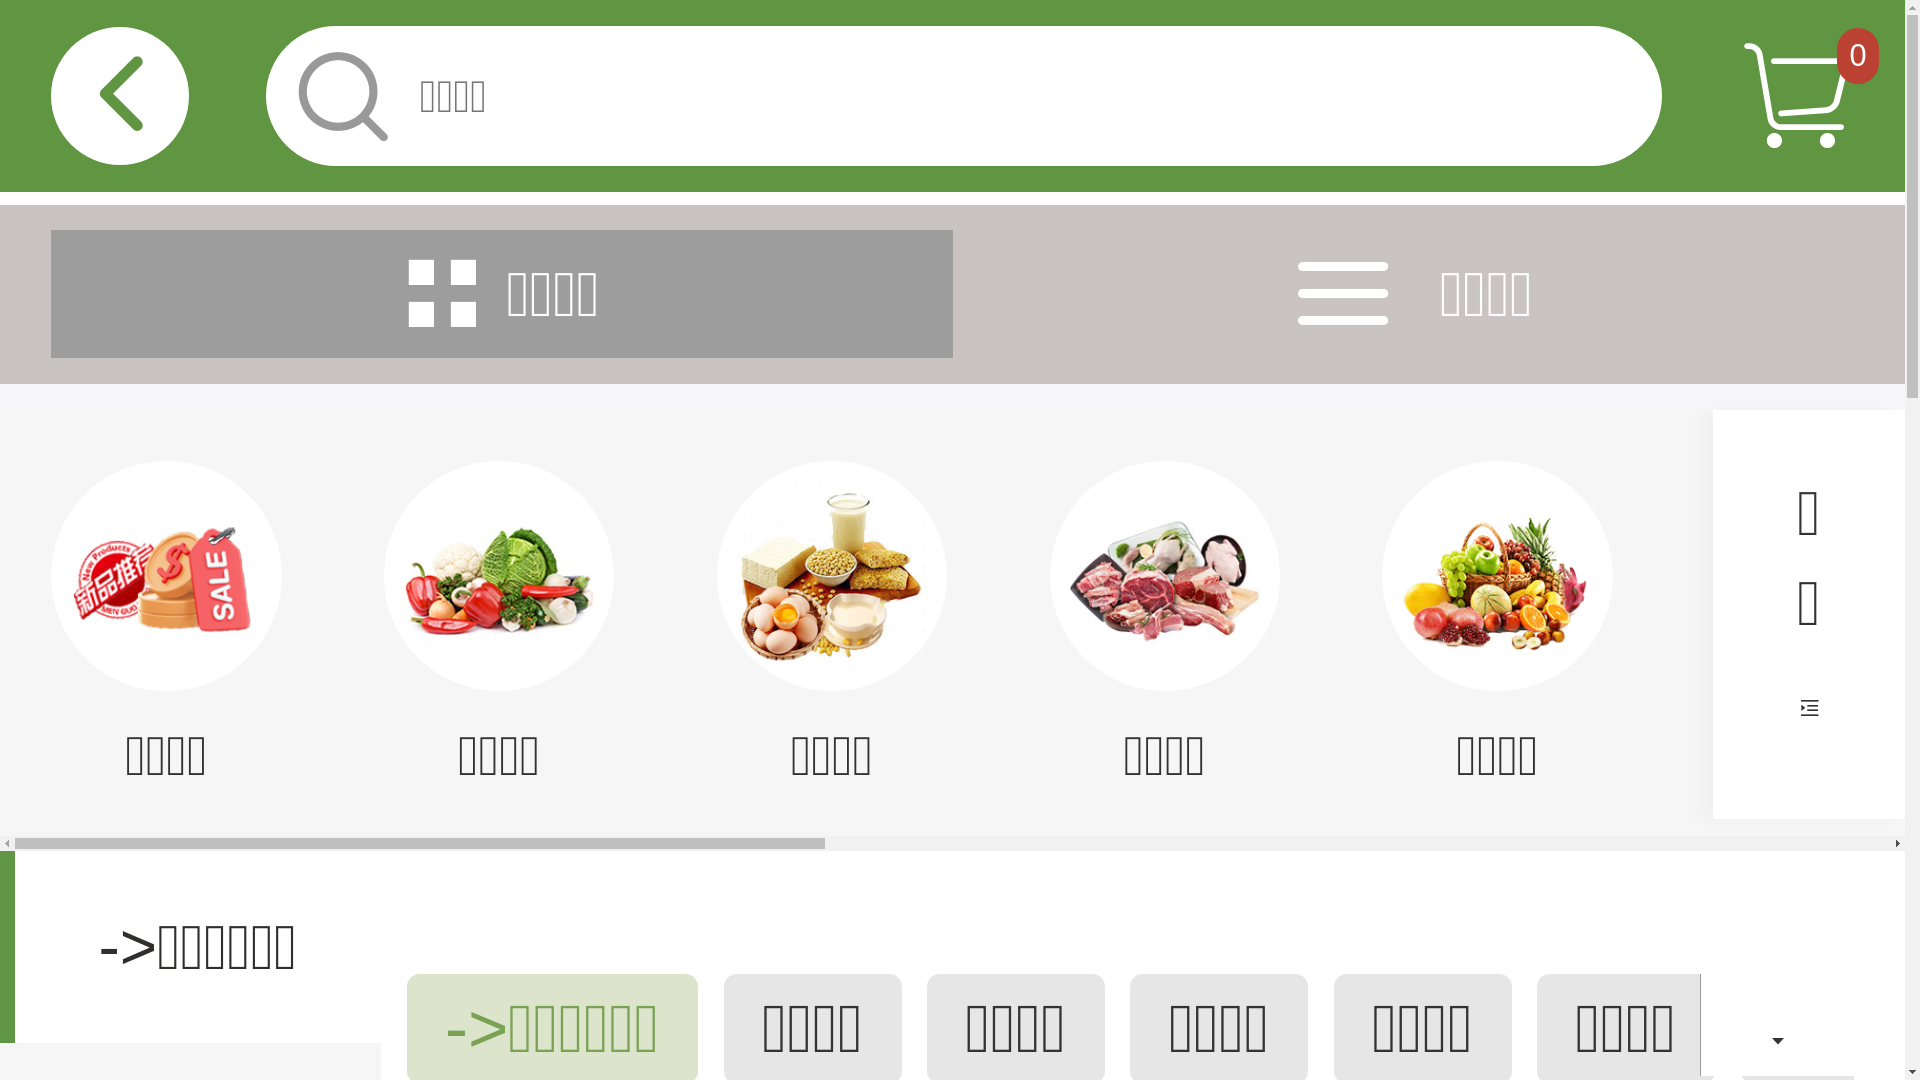  Describe the element at coordinates (1858, 56) in the screenshot. I see `0` at that location.